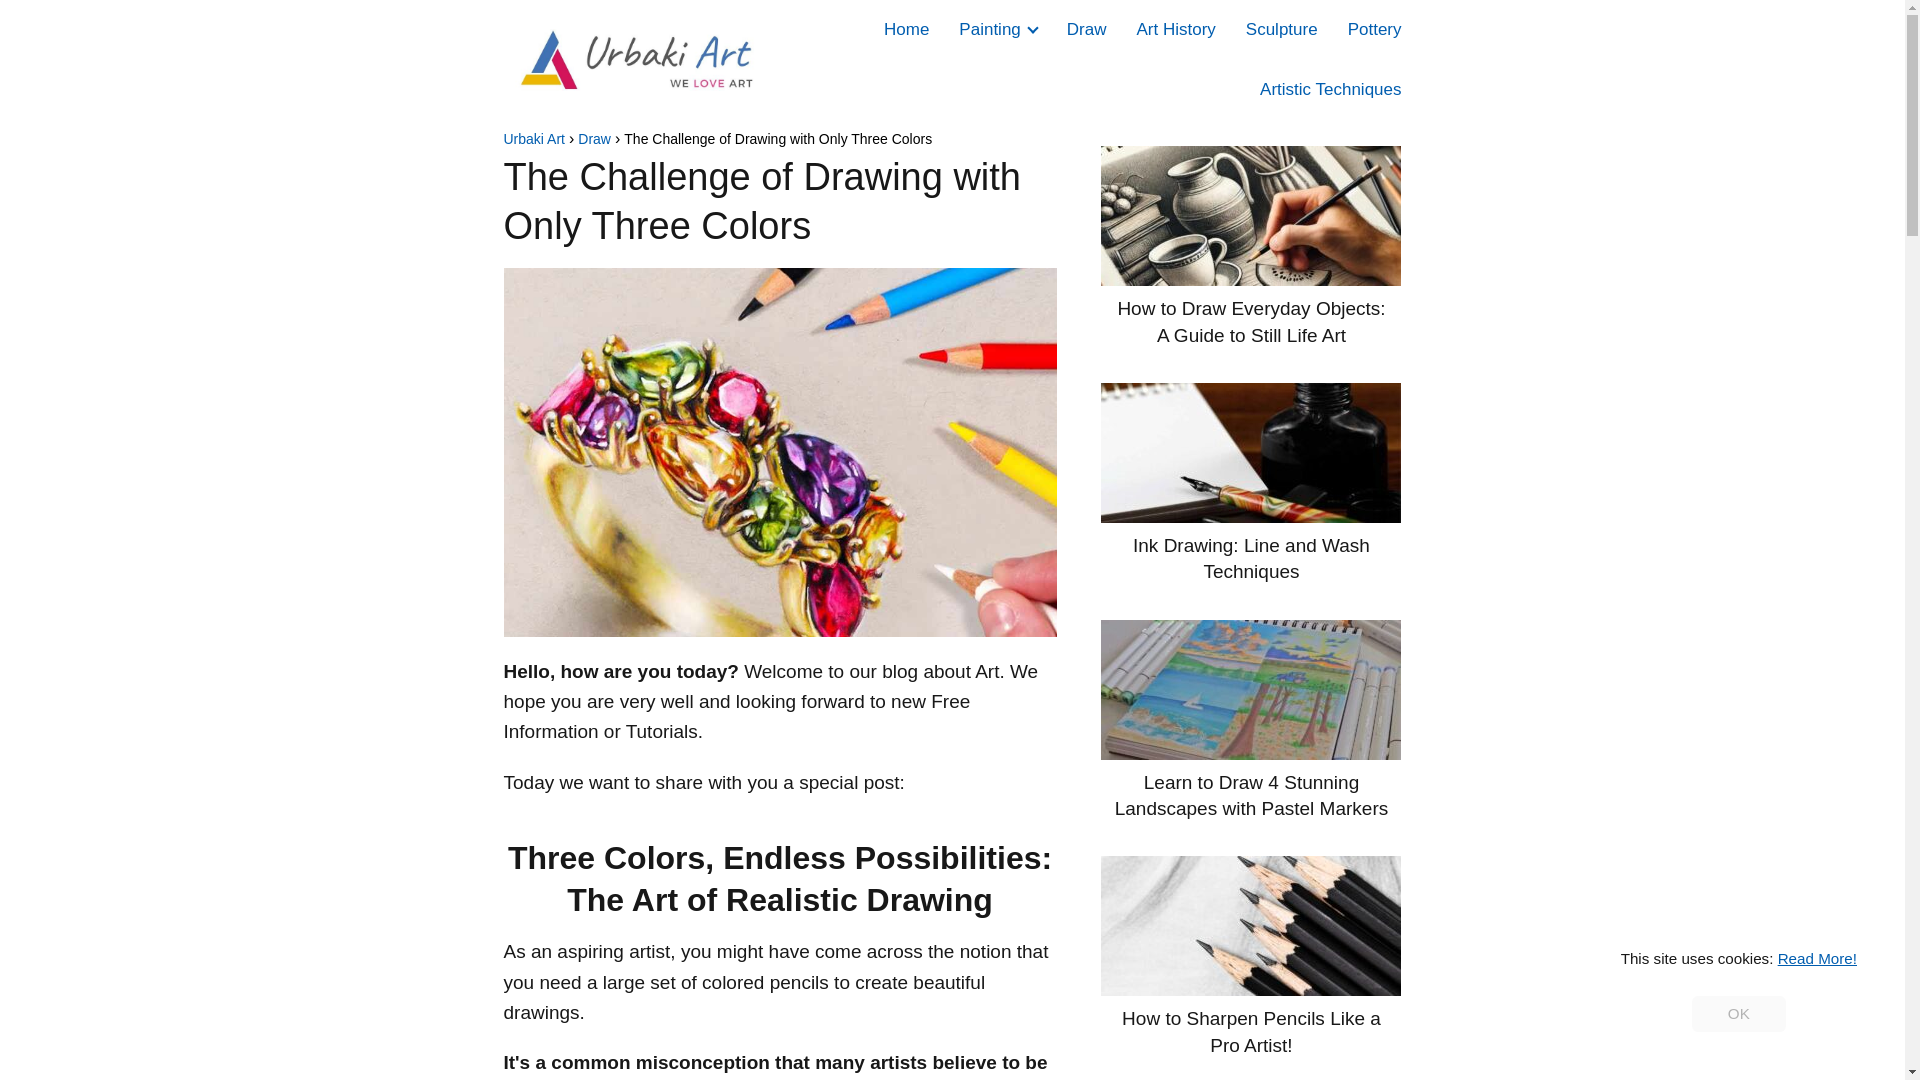 This screenshot has width=1920, height=1080. Describe the element at coordinates (1087, 29) in the screenshot. I see `Draw` at that location.